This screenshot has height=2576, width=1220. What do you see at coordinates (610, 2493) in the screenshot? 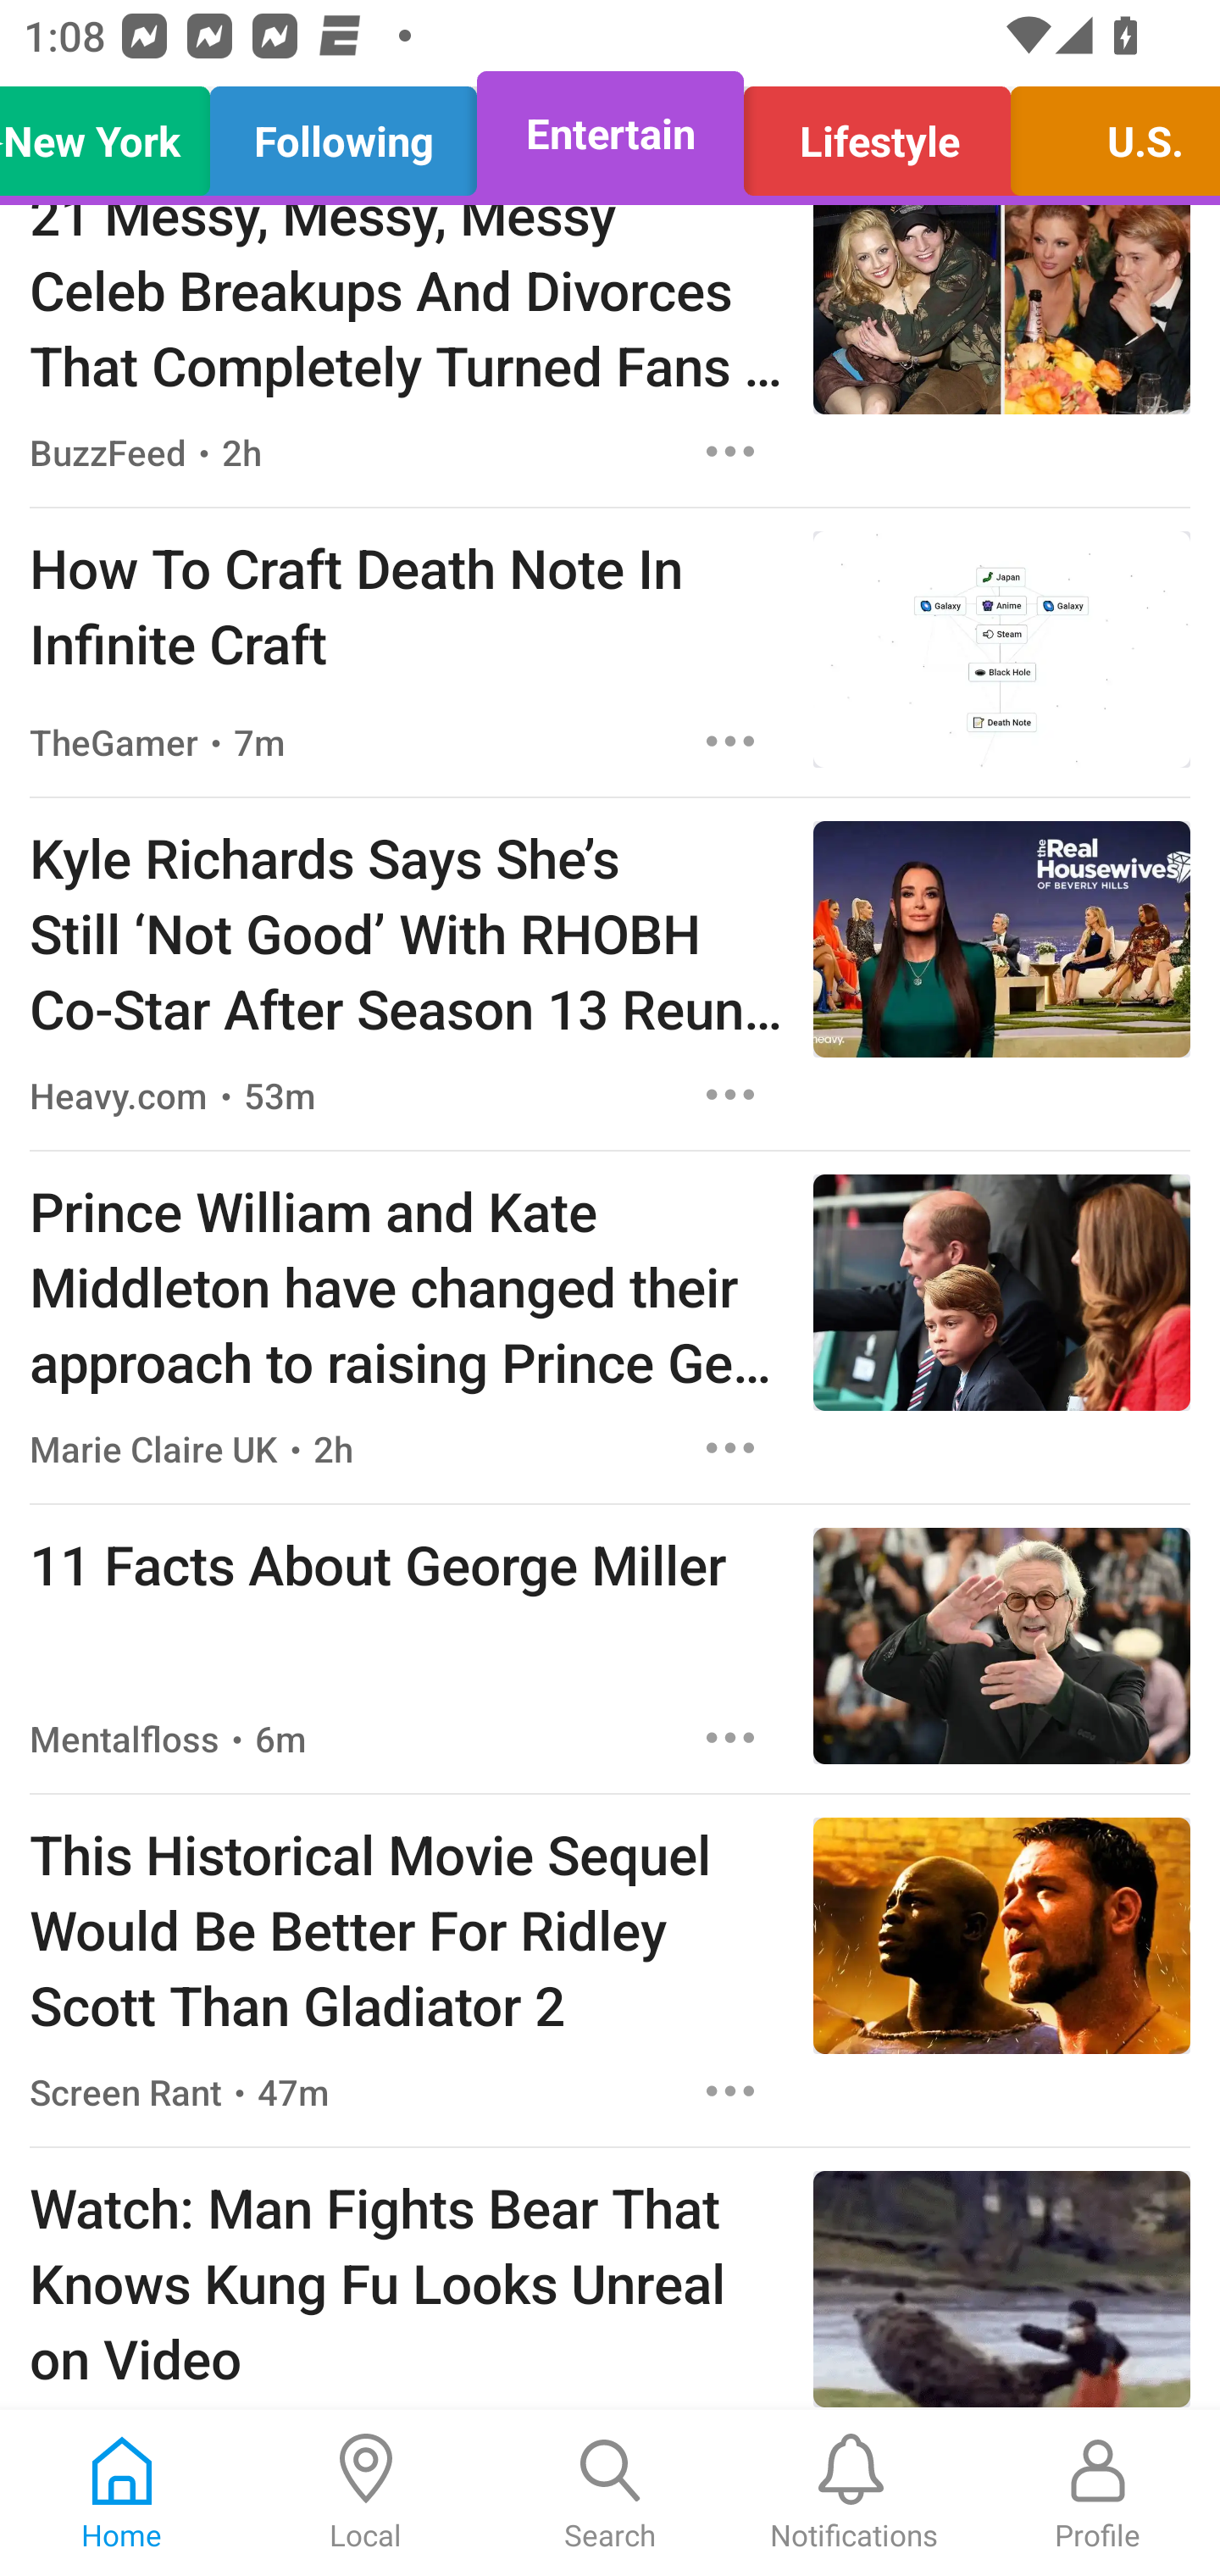
I see `Search` at bounding box center [610, 2493].